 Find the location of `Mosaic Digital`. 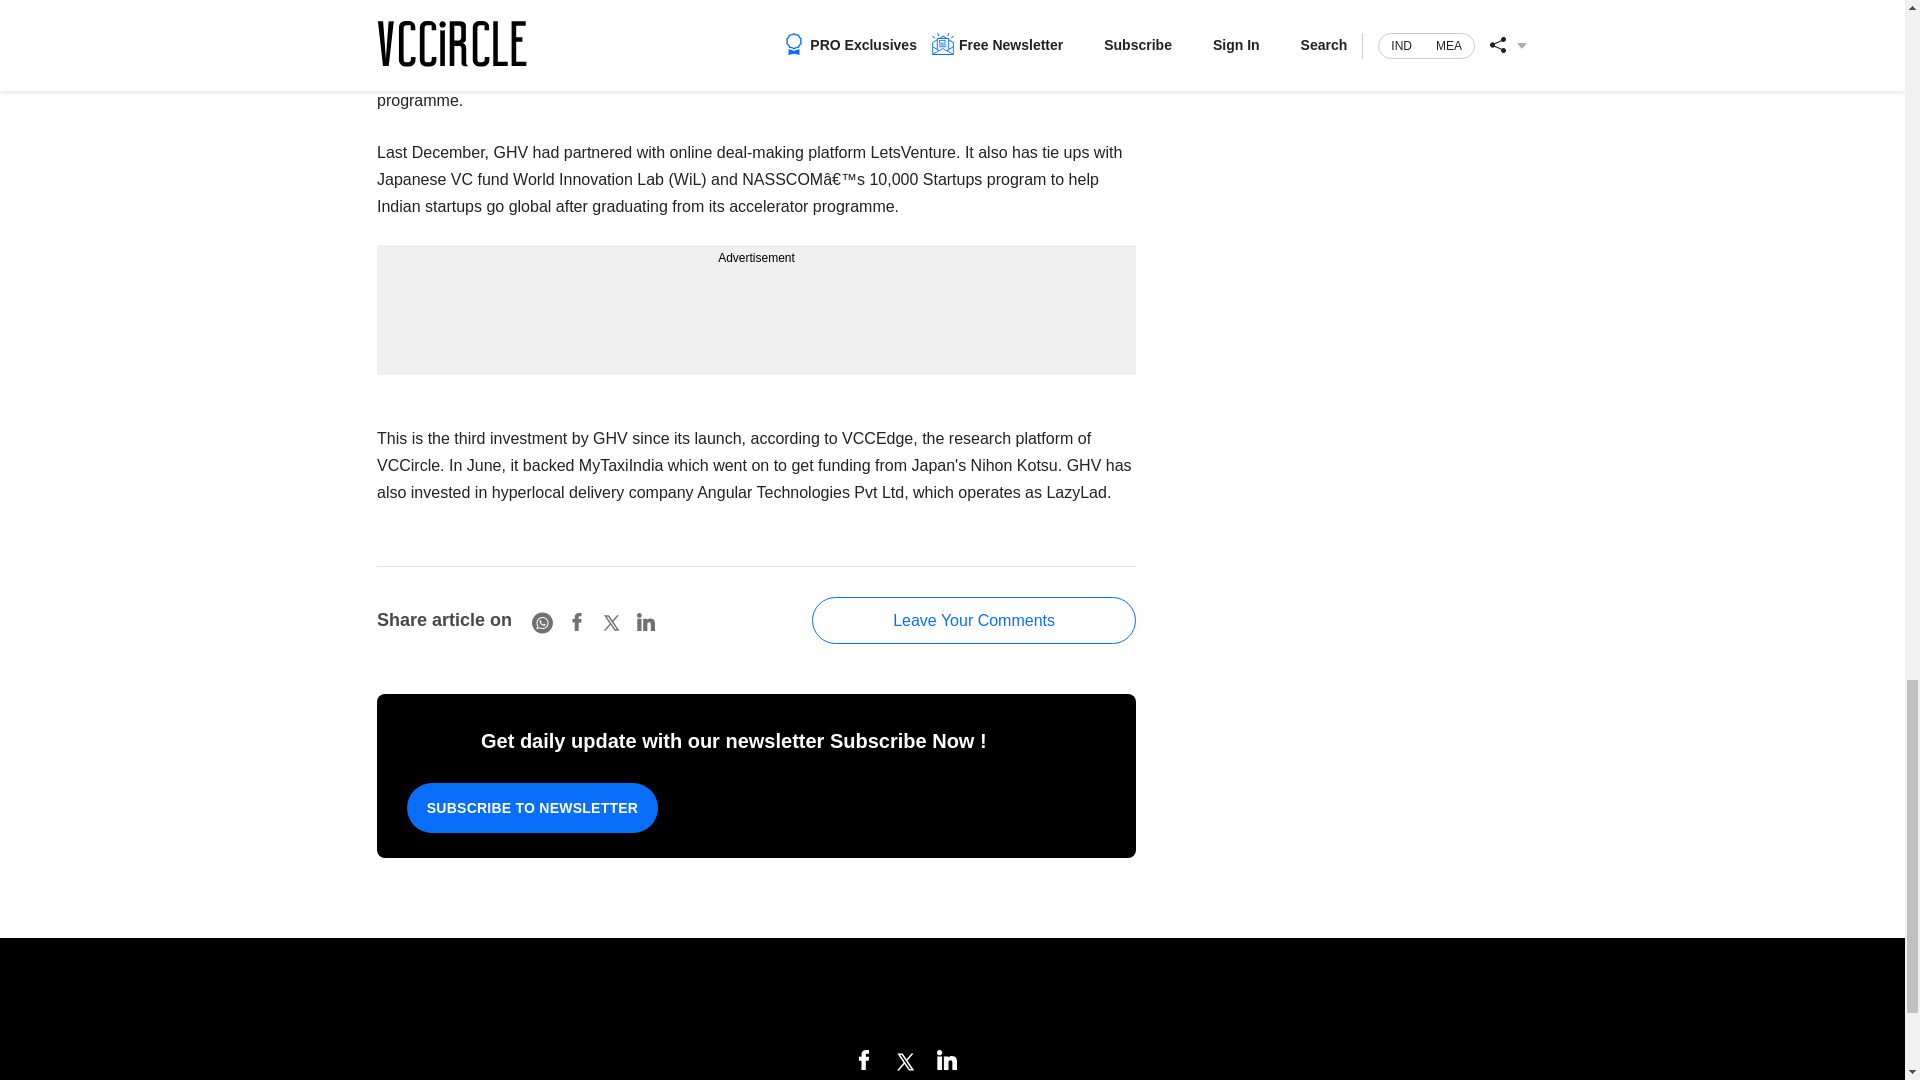

Mosaic Digital is located at coordinates (952, 995).